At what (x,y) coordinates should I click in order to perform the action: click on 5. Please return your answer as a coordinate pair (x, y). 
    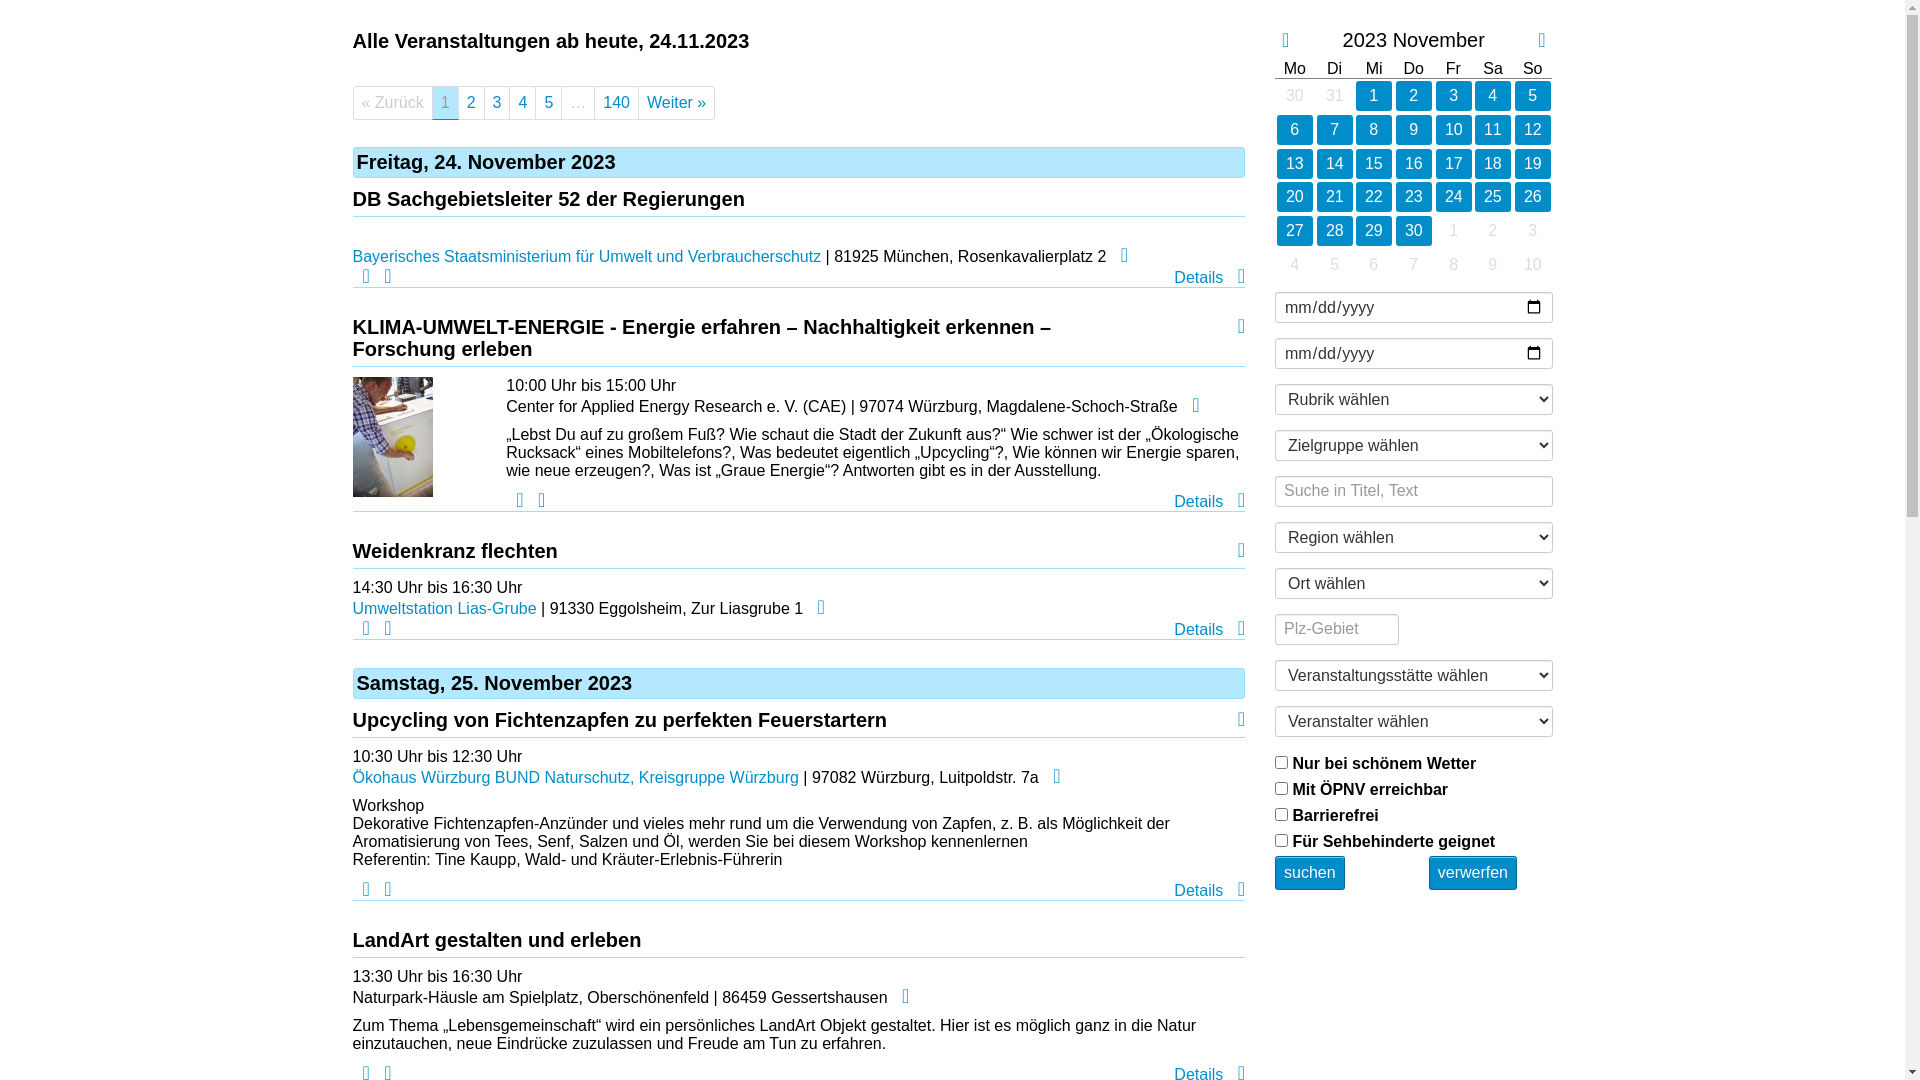
    Looking at the image, I should click on (1533, 96).